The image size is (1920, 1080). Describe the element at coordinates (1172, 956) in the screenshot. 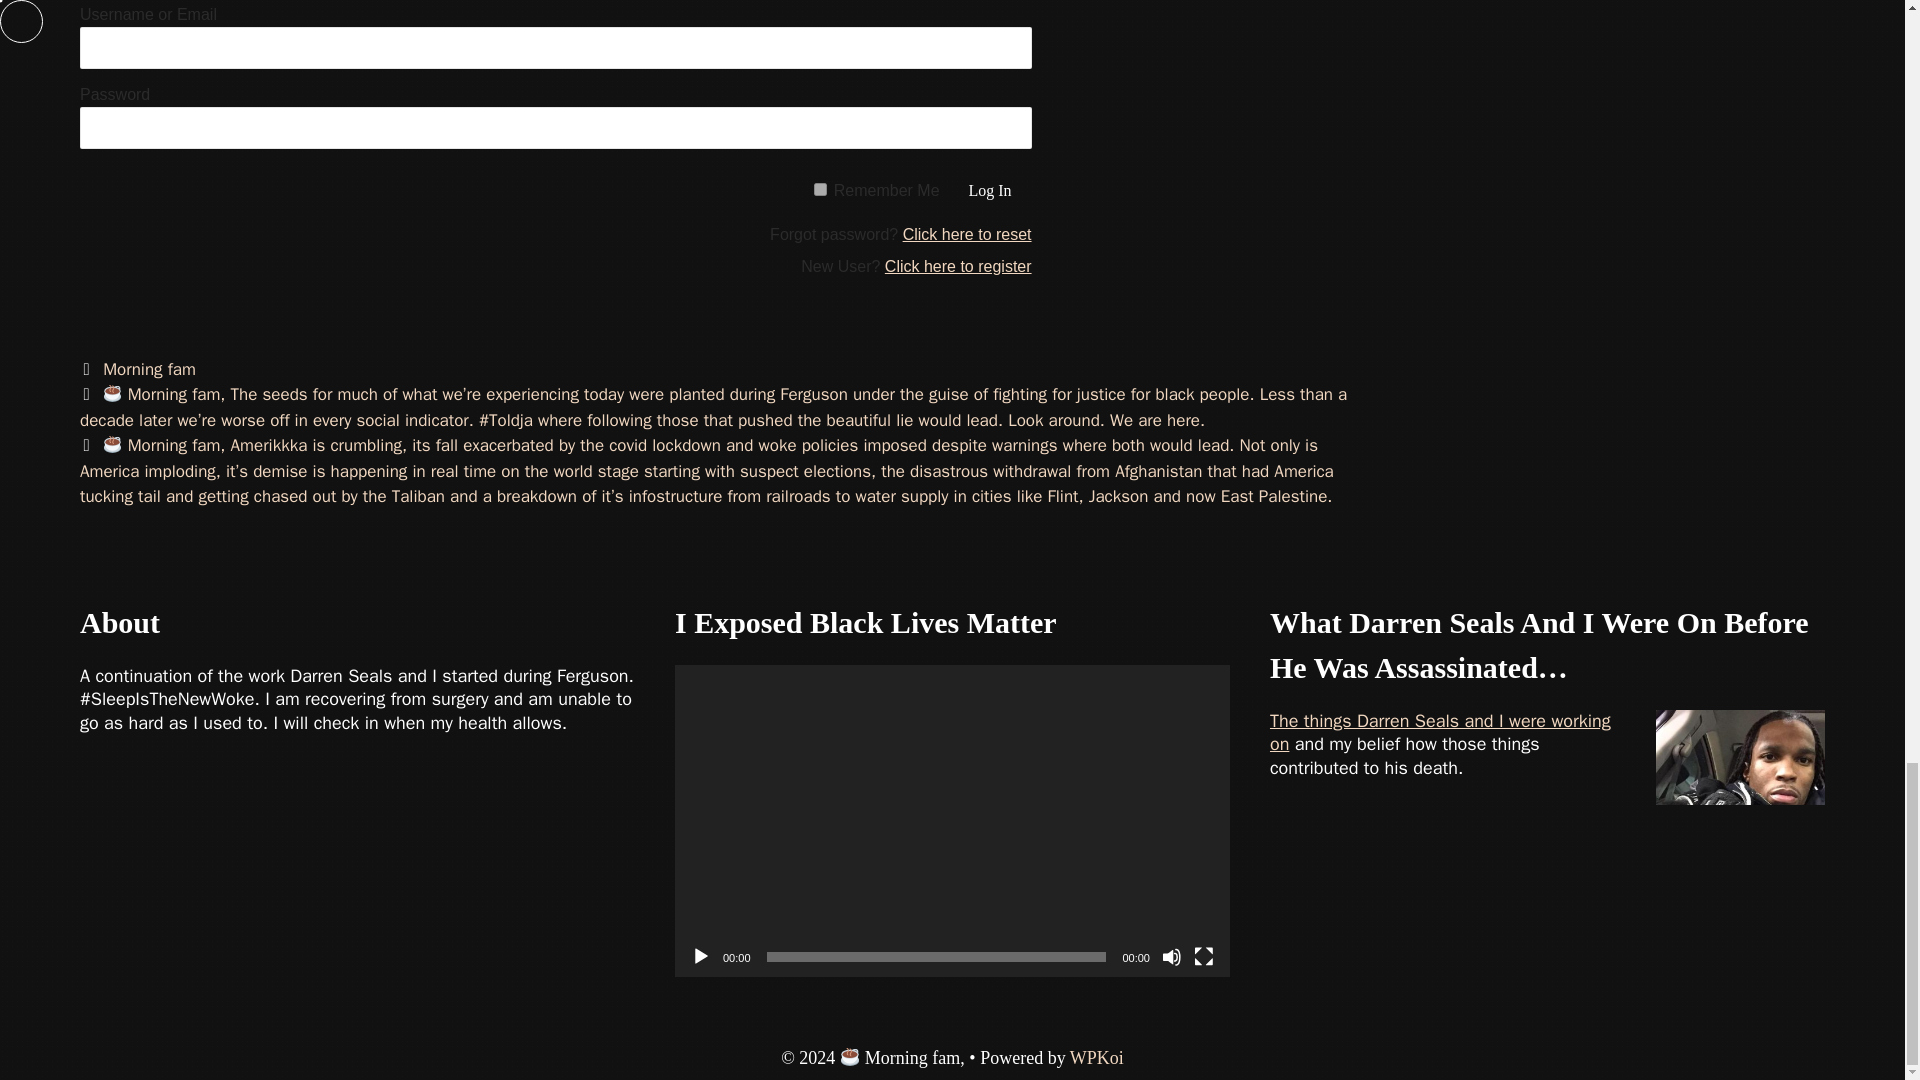

I see `Mute` at that location.